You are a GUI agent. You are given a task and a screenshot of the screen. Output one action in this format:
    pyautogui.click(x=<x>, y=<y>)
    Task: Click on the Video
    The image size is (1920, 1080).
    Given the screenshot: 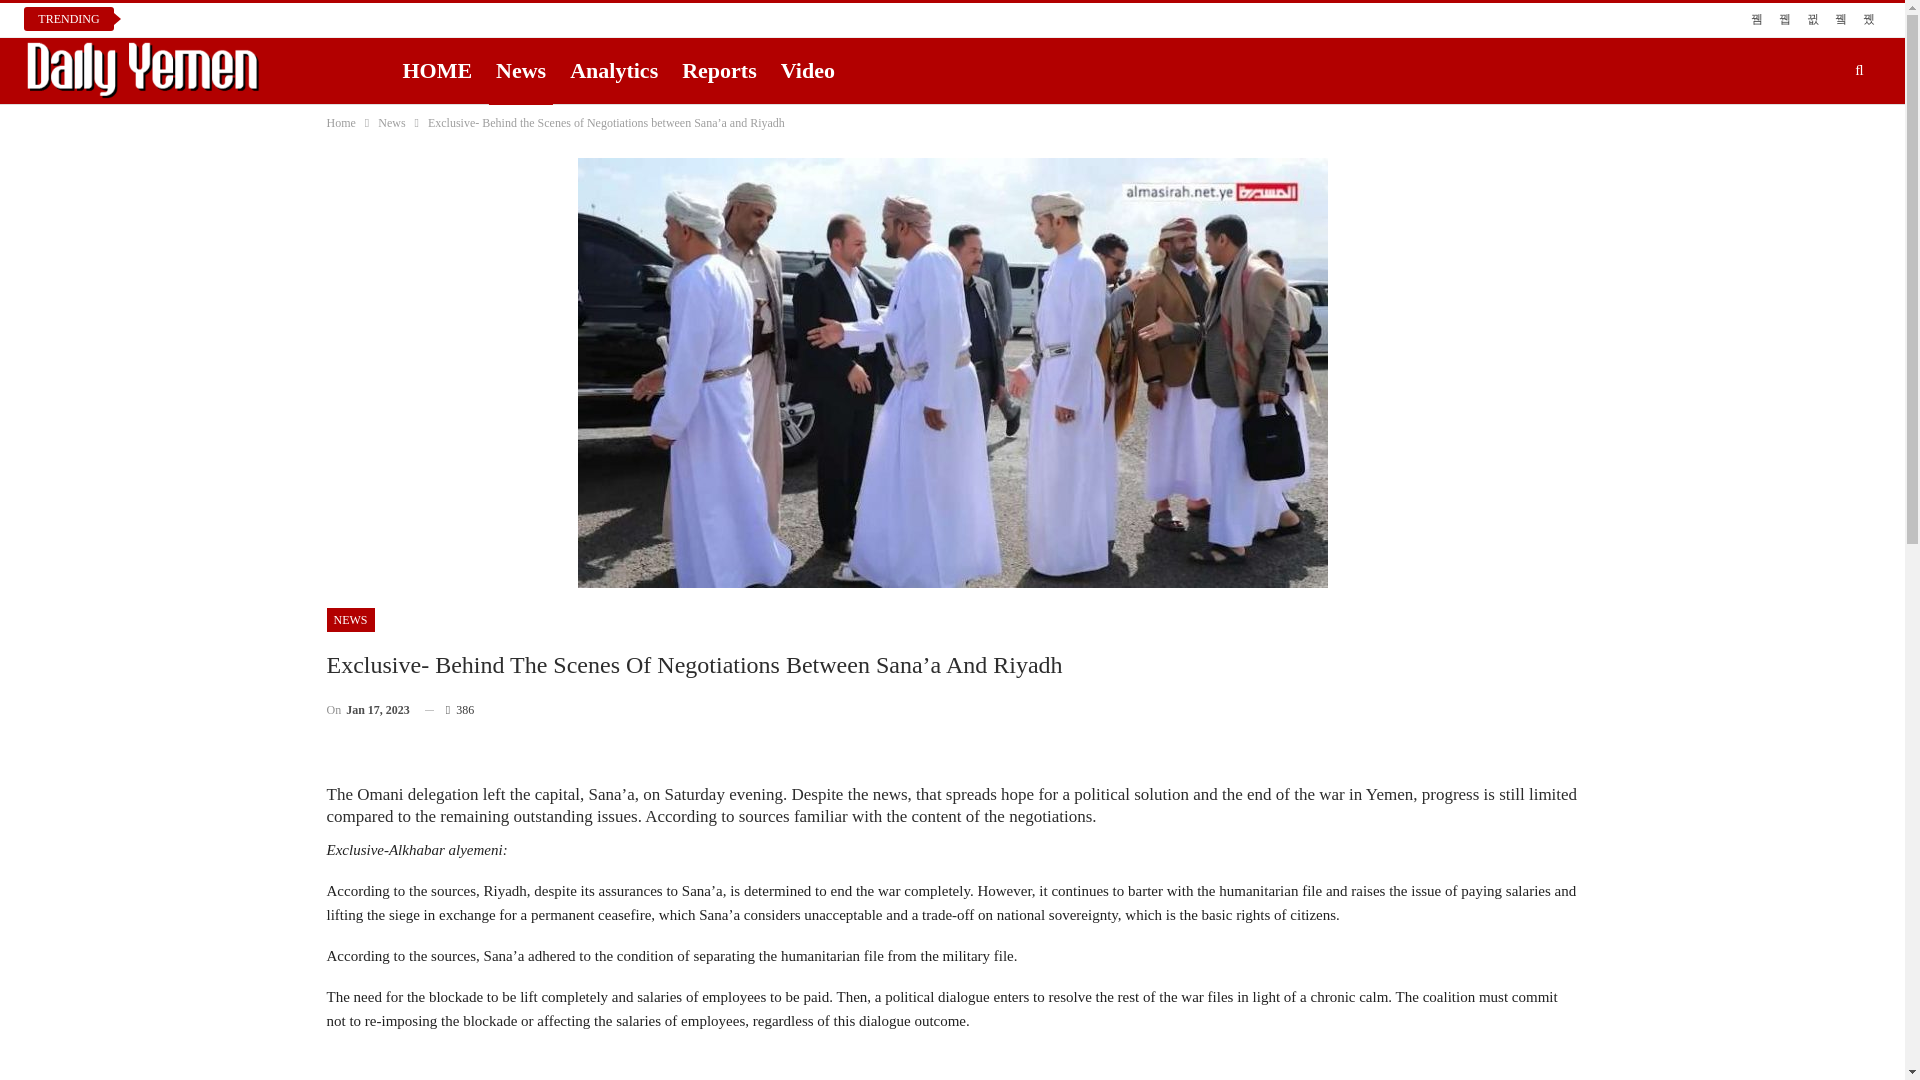 What is the action you would take?
    pyautogui.click(x=808, y=70)
    